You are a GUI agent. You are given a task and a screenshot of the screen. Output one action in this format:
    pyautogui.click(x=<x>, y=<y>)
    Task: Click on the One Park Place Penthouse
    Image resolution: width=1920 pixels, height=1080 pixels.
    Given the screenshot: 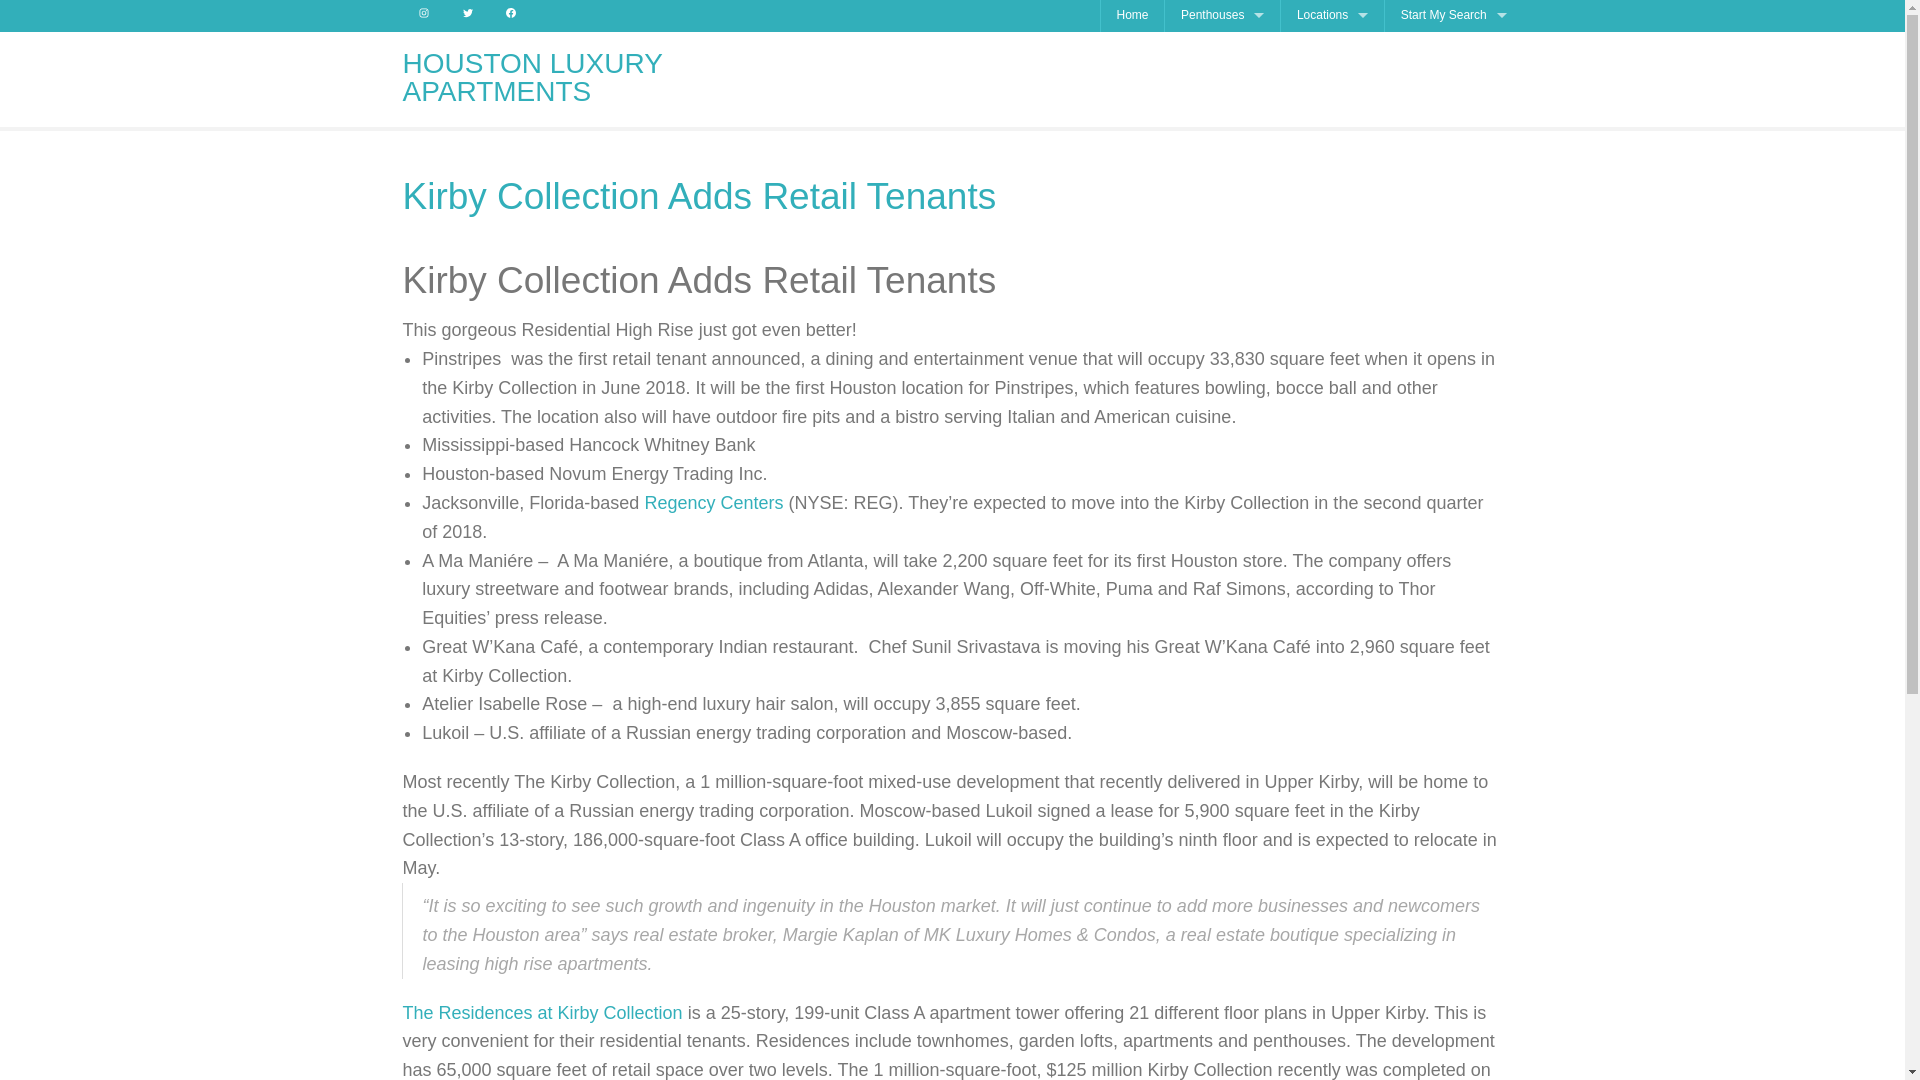 What is the action you would take?
    pyautogui.click(x=1222, y=110)
    